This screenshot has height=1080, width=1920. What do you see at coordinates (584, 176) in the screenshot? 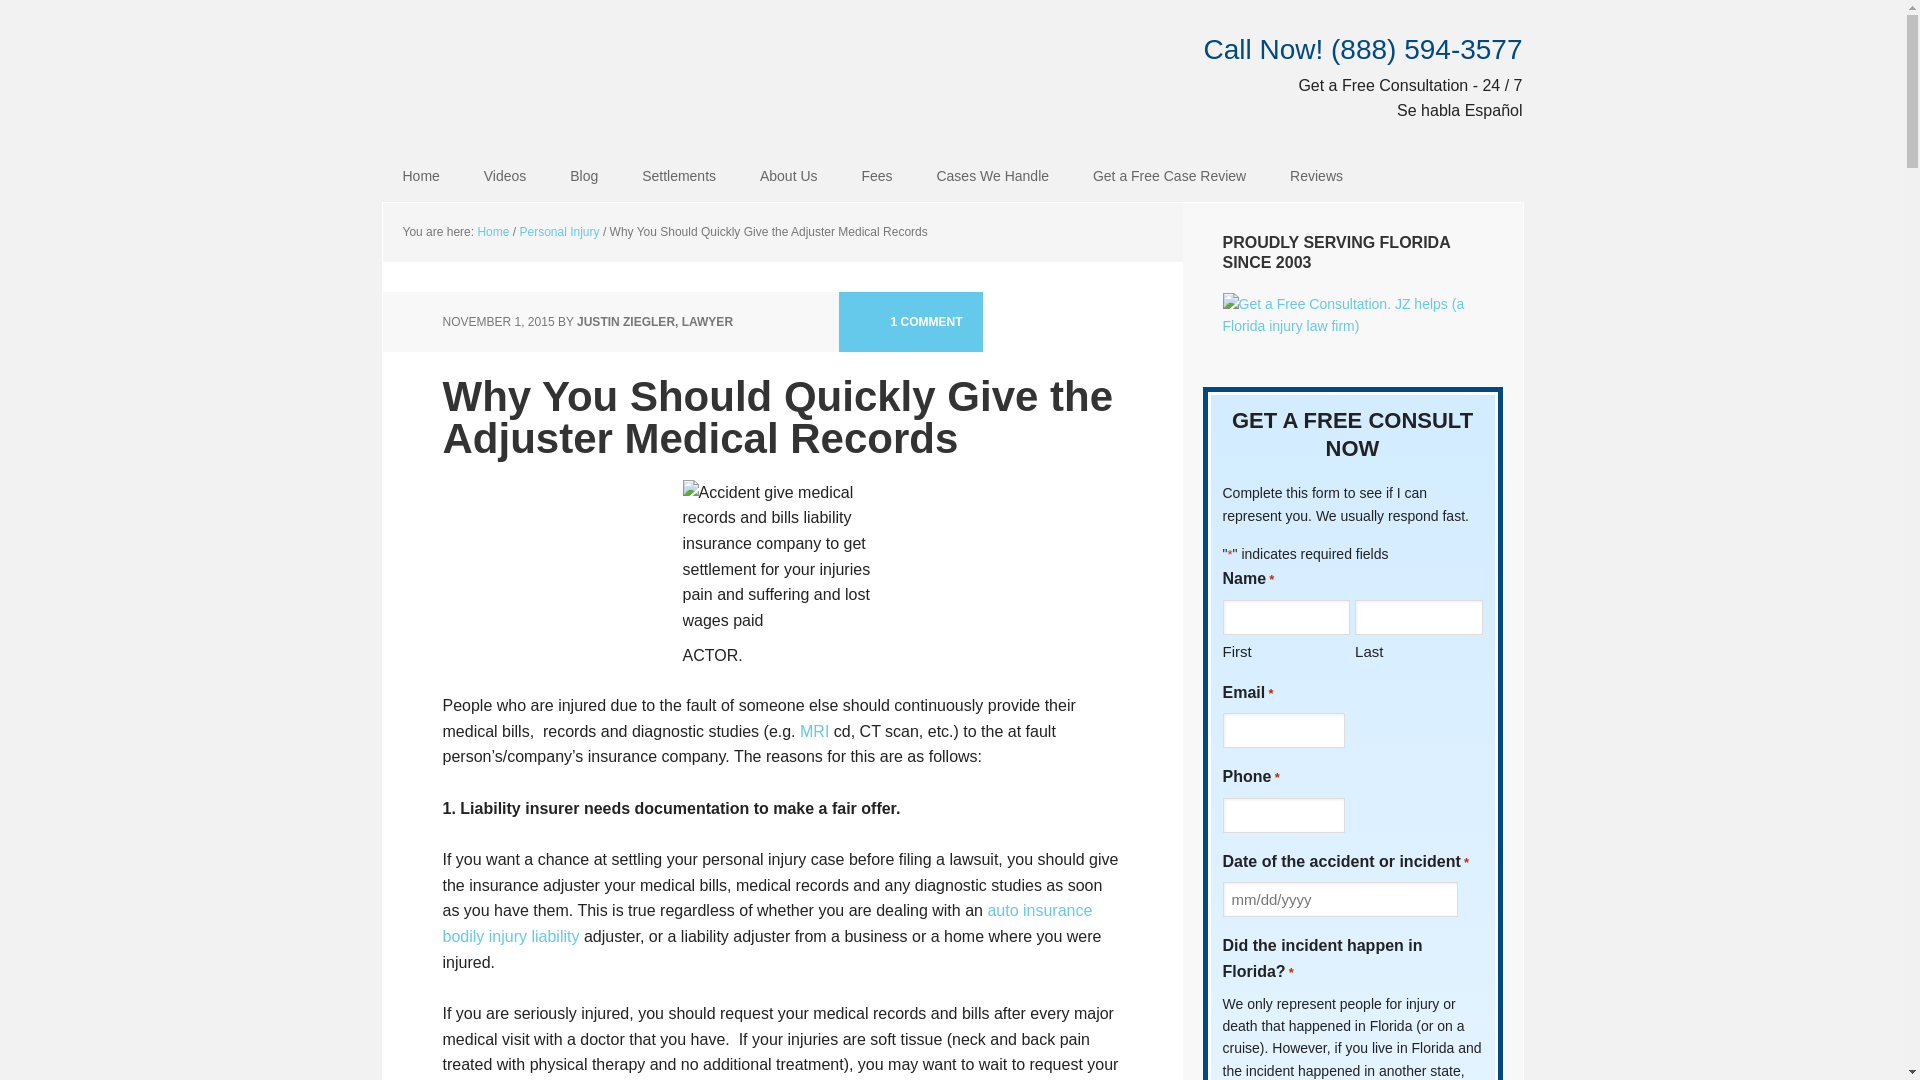
I see `Blog` at bounding box center [584, 176].